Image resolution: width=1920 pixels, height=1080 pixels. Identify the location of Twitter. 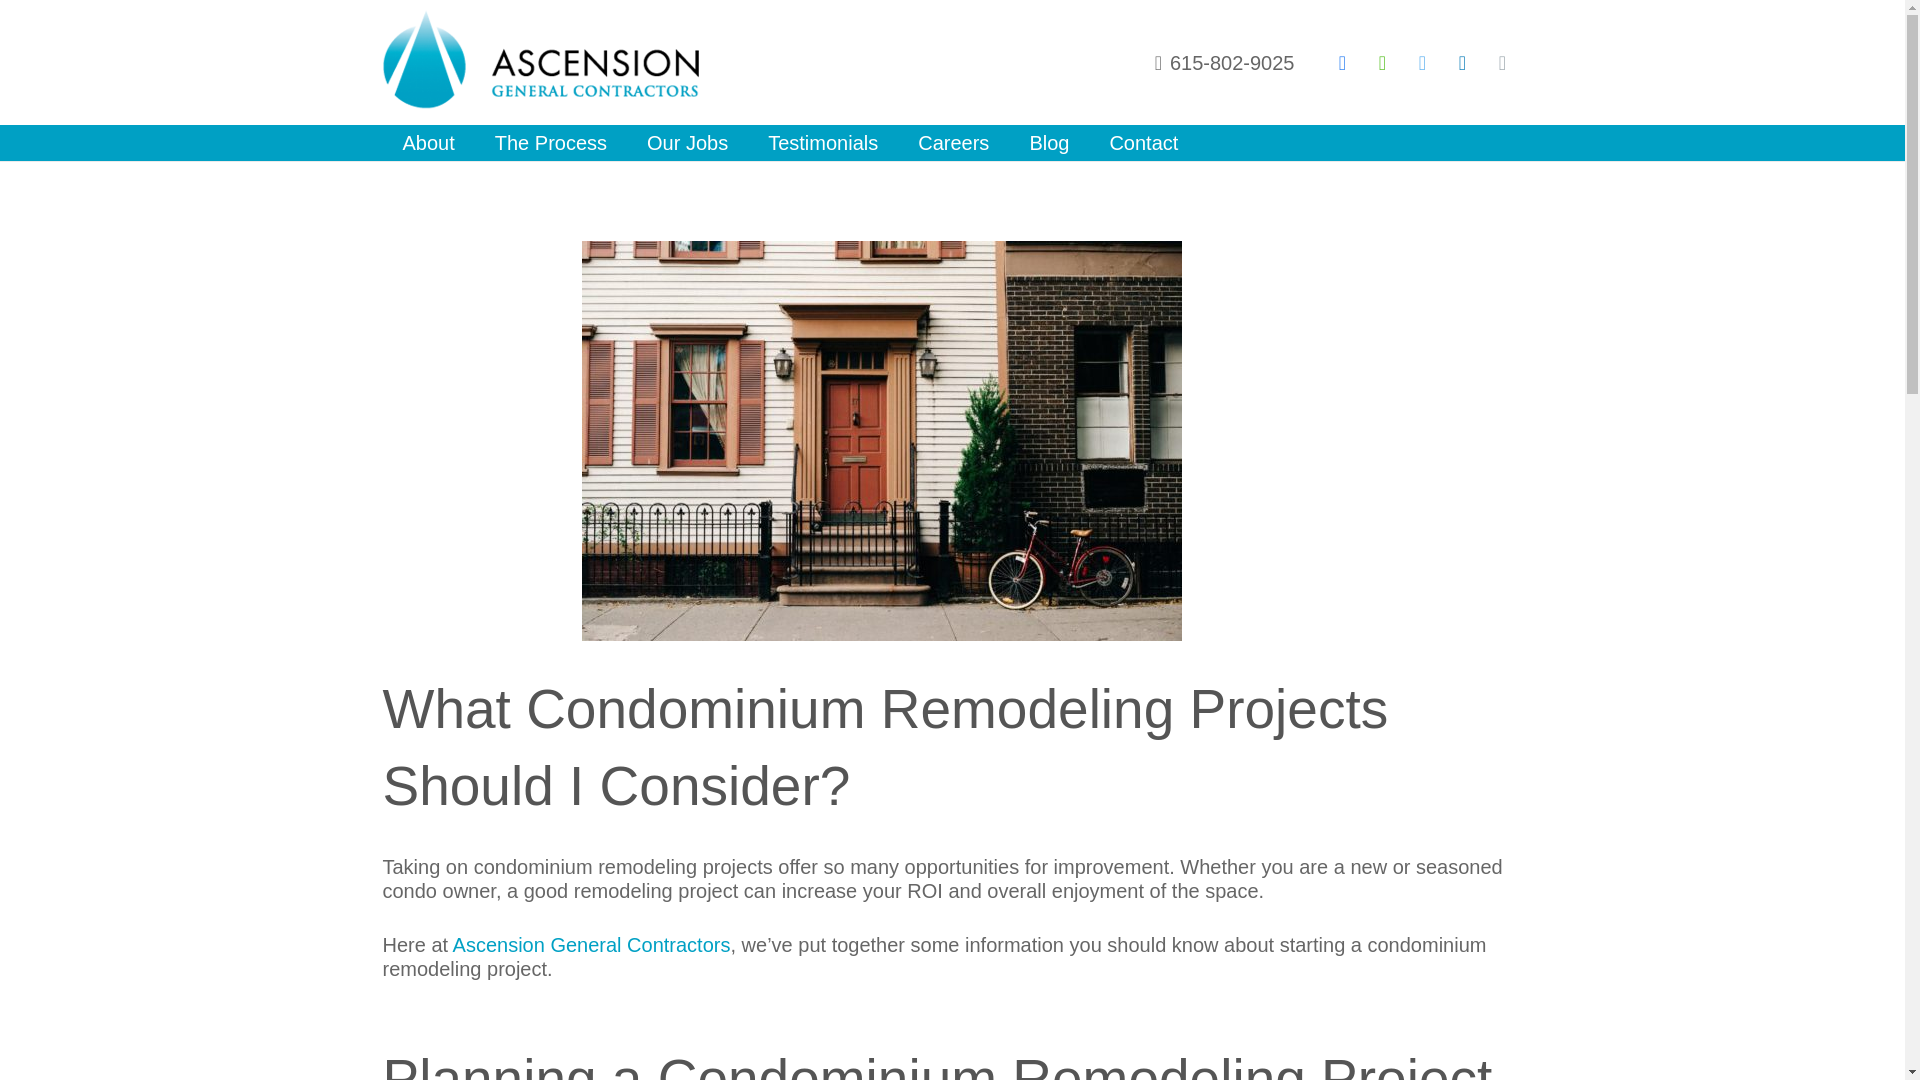
(1421, 62).